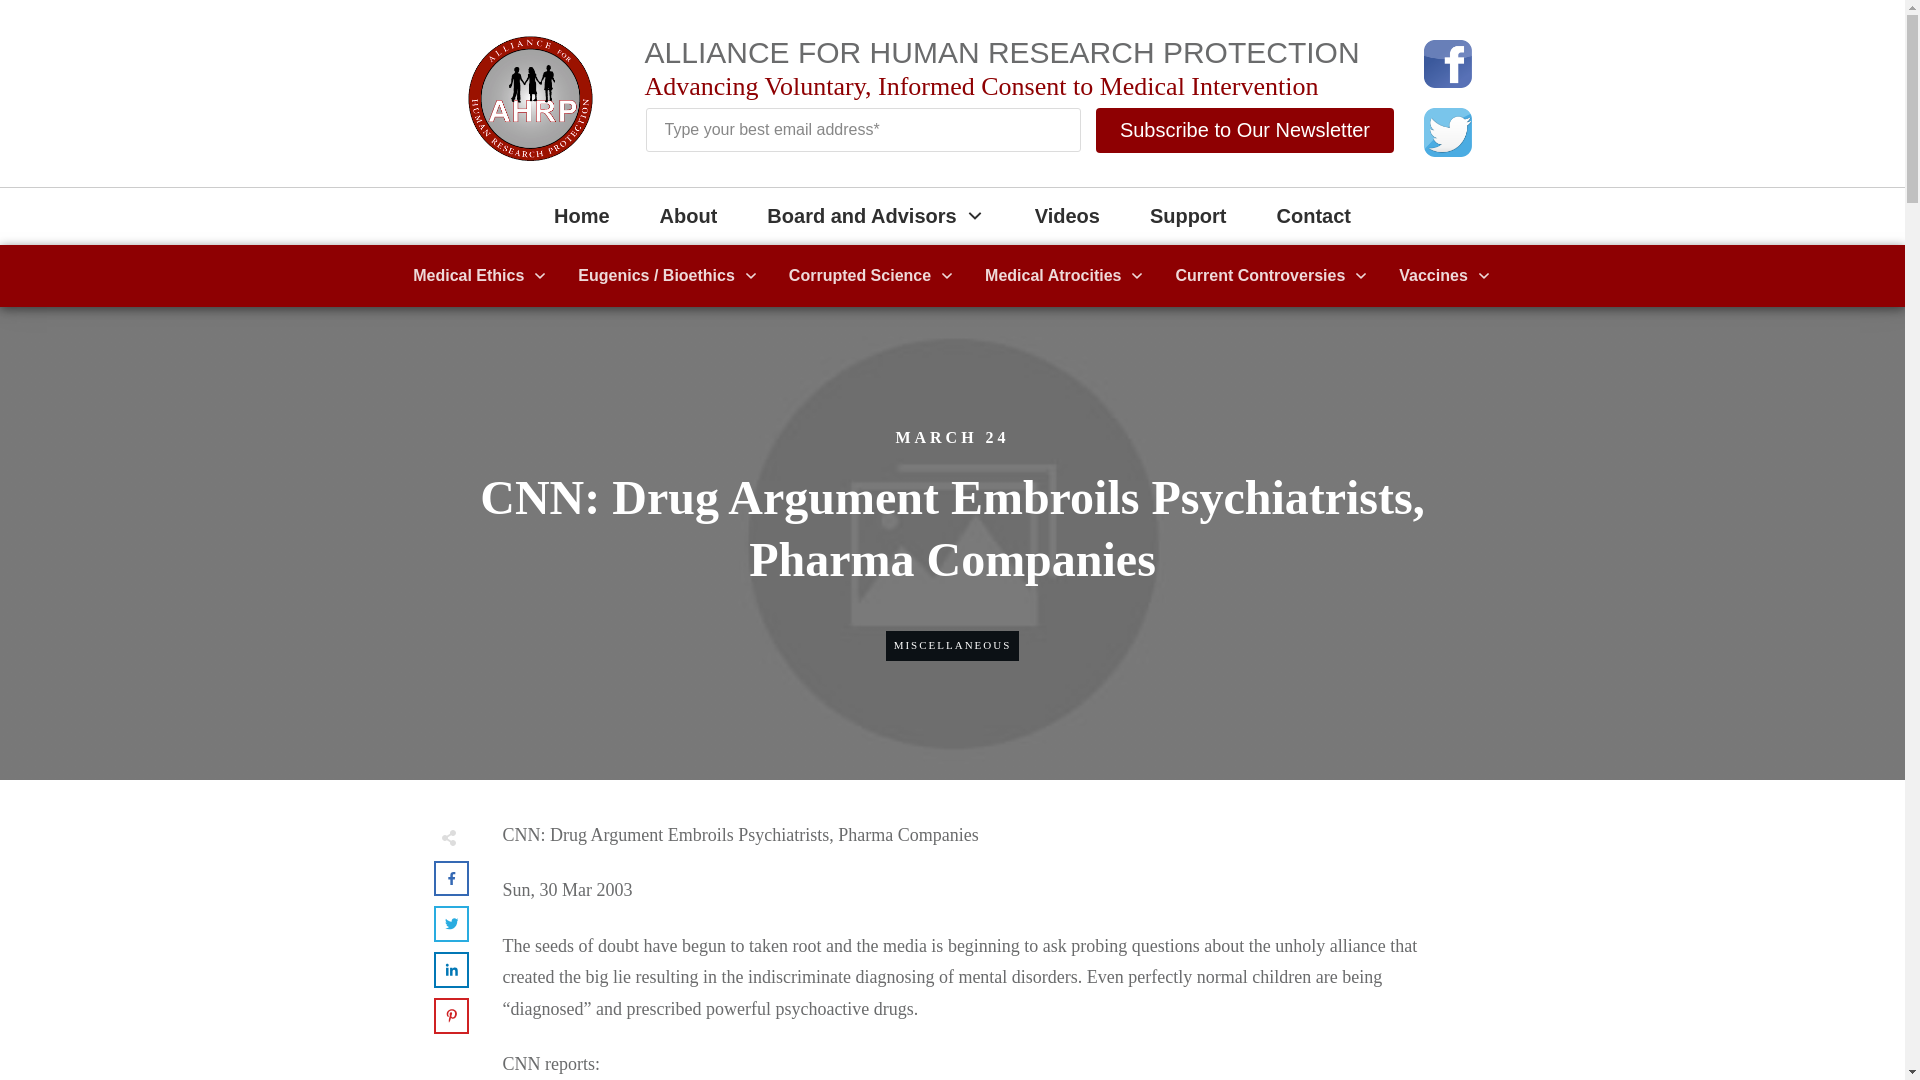 Image resolution: width=1920 pixels, height=1080 pixels. What do you see at coordinates (1448, 132) in the screenshot?
I see `twitter-logo` at bounding box center [1448, 132].